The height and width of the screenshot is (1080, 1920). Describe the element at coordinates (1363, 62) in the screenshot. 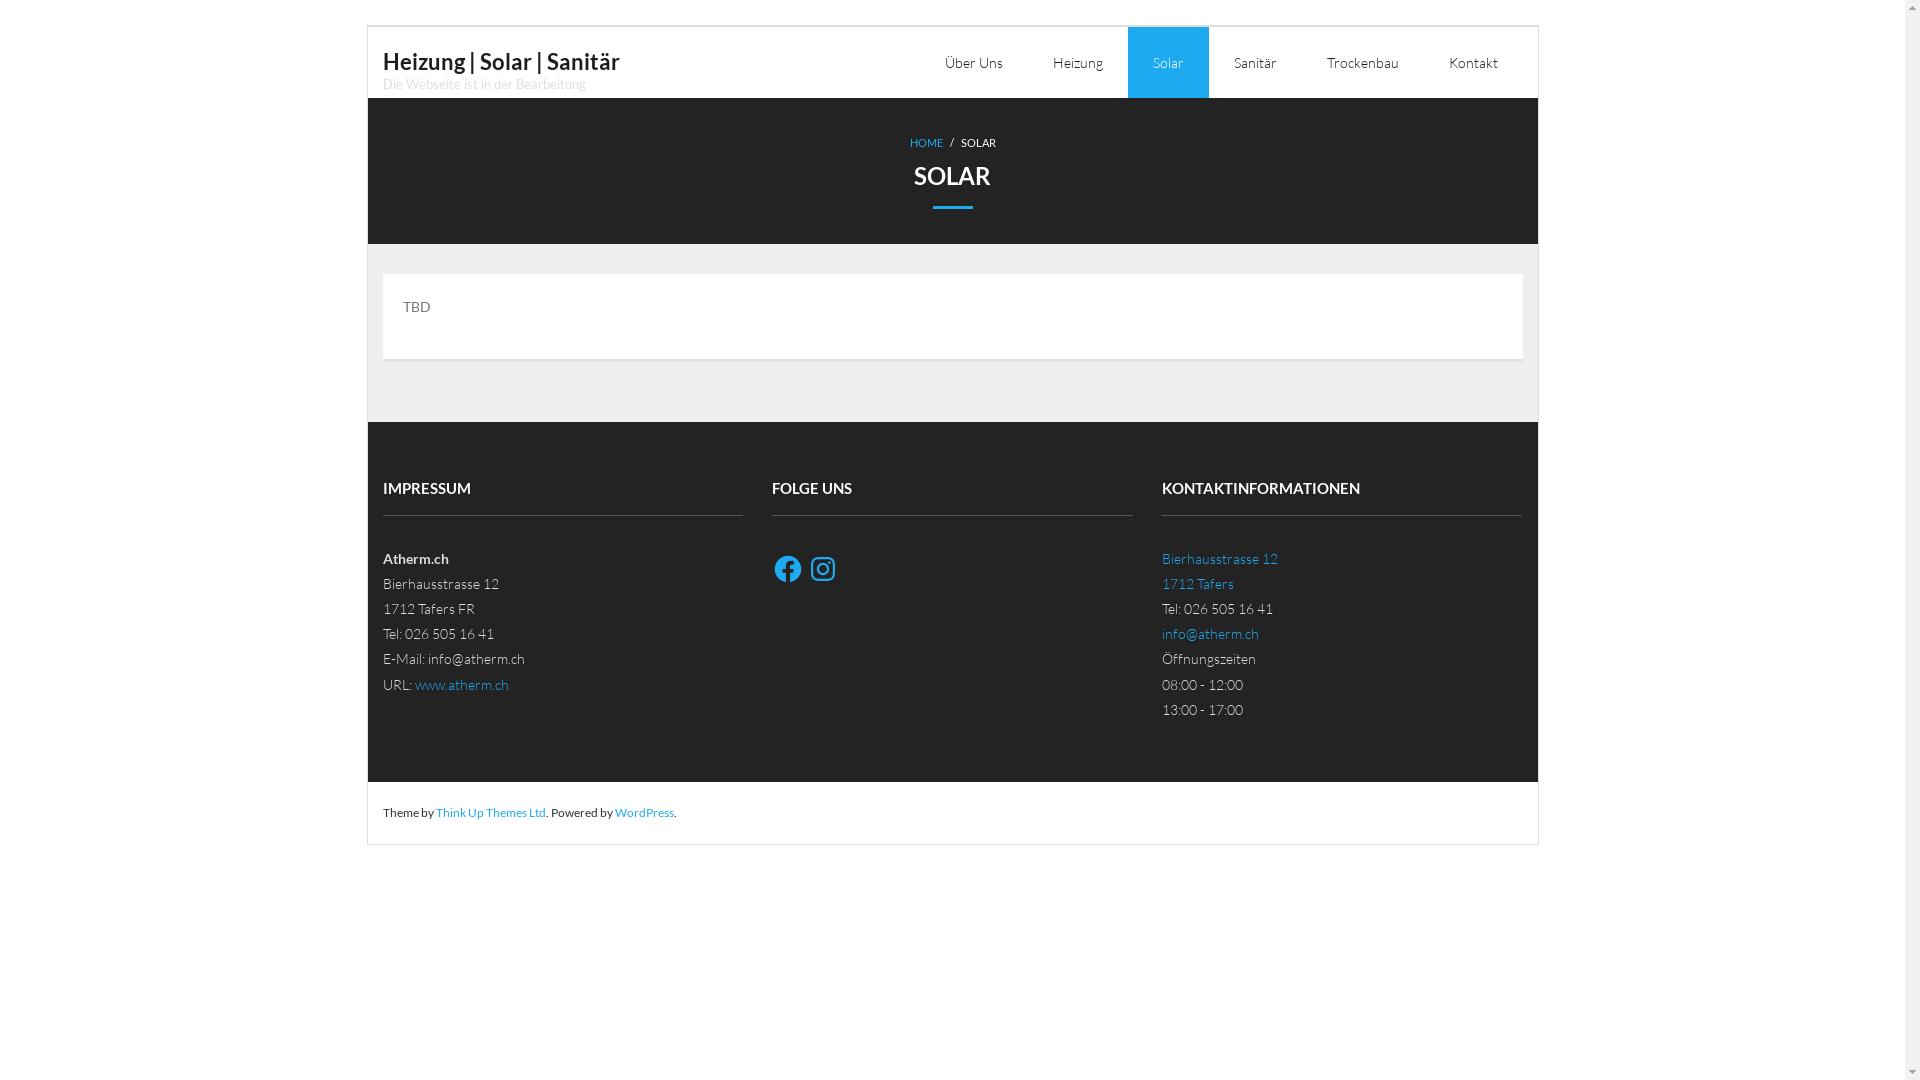

I see `Trockenbau` at that location.